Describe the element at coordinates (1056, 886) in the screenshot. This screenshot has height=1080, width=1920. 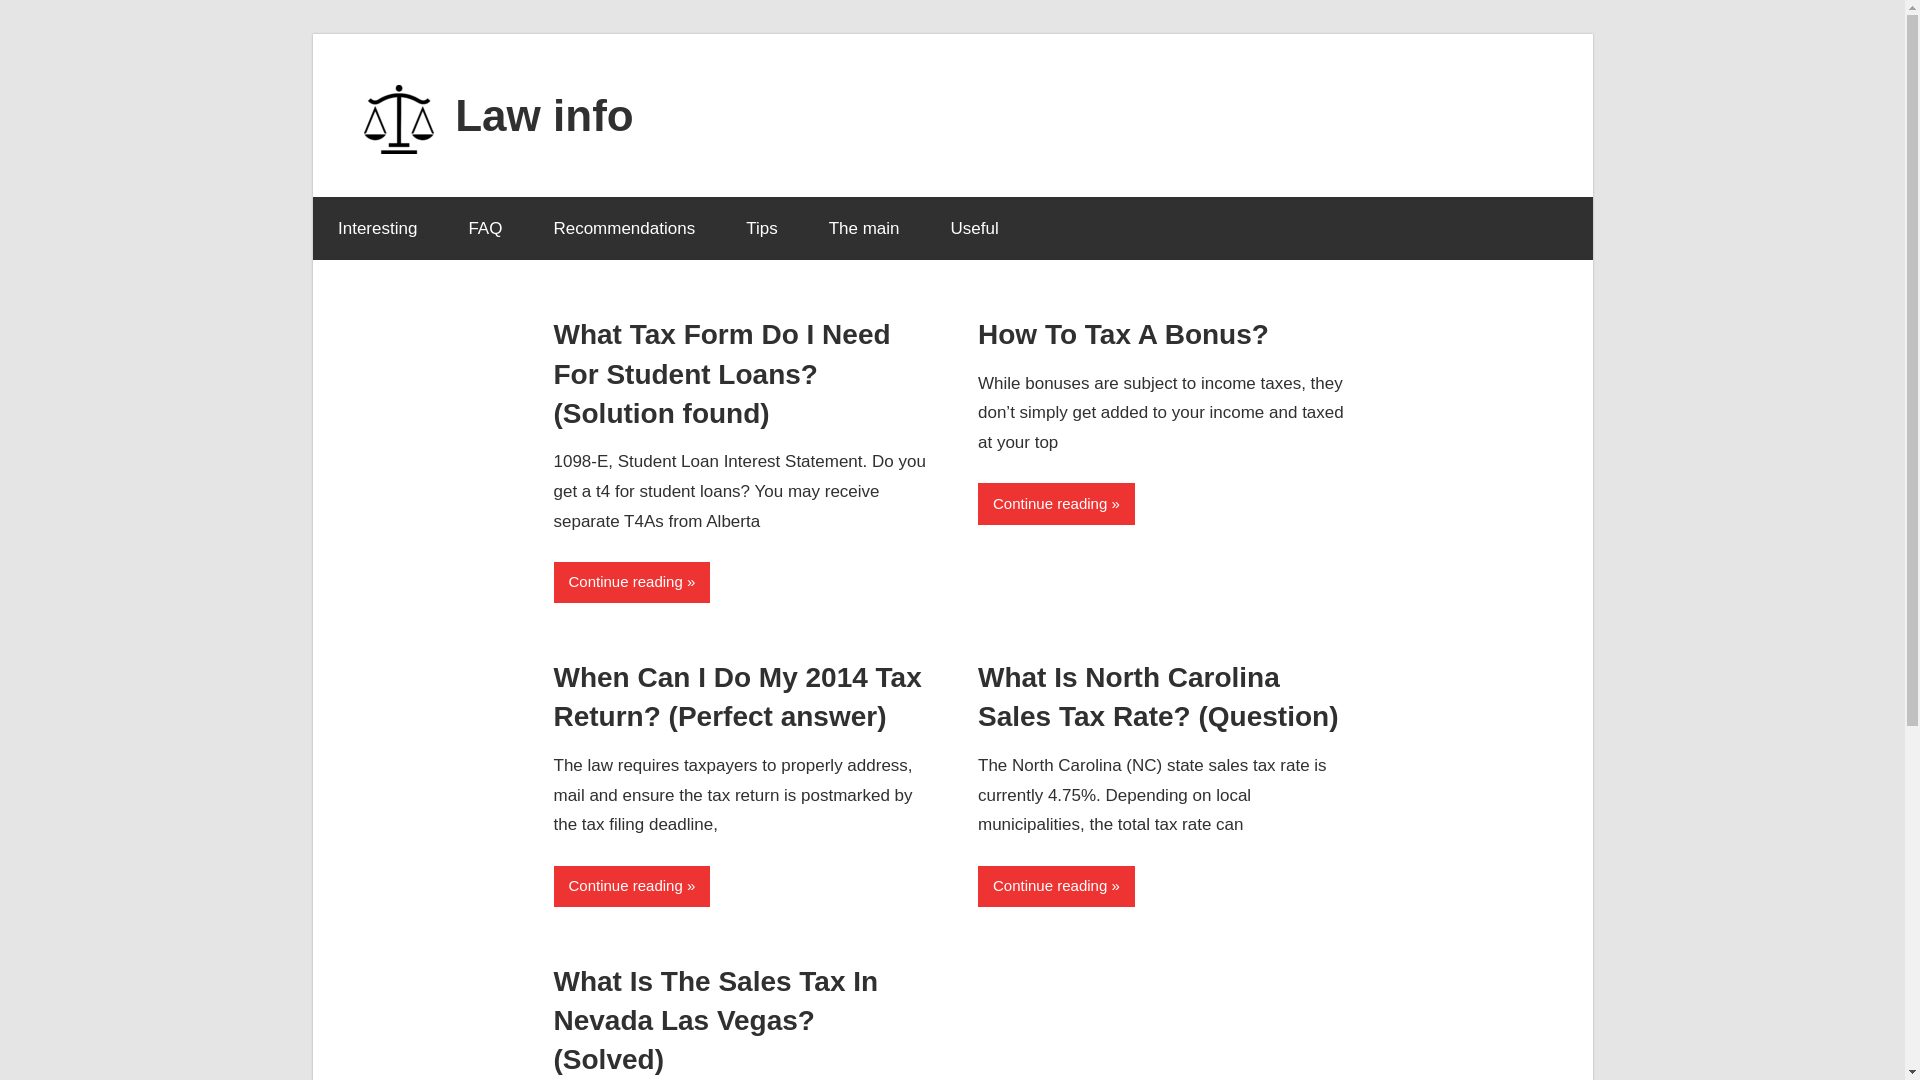
I see `Continue reading` at that location.